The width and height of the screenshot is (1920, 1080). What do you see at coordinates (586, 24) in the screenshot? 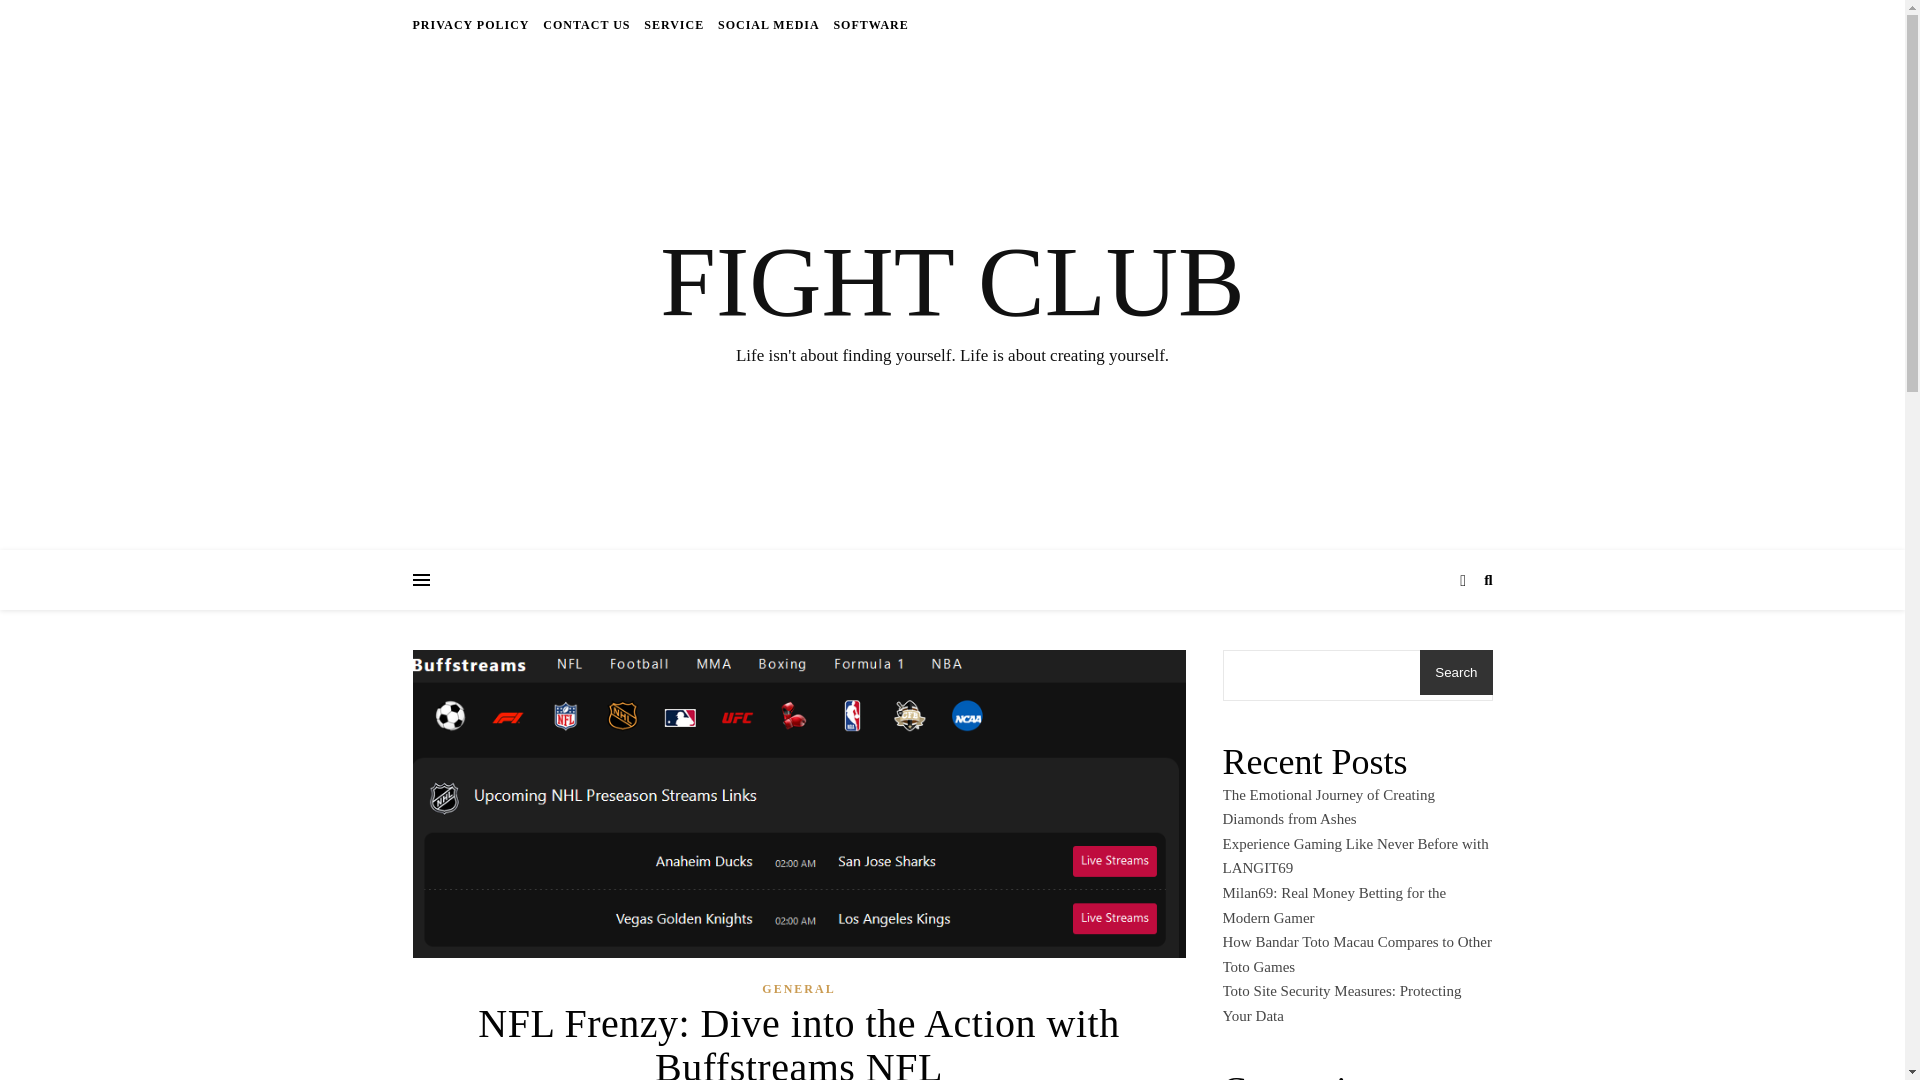
I see `CONTACT US` at bounding box center [586, 24].